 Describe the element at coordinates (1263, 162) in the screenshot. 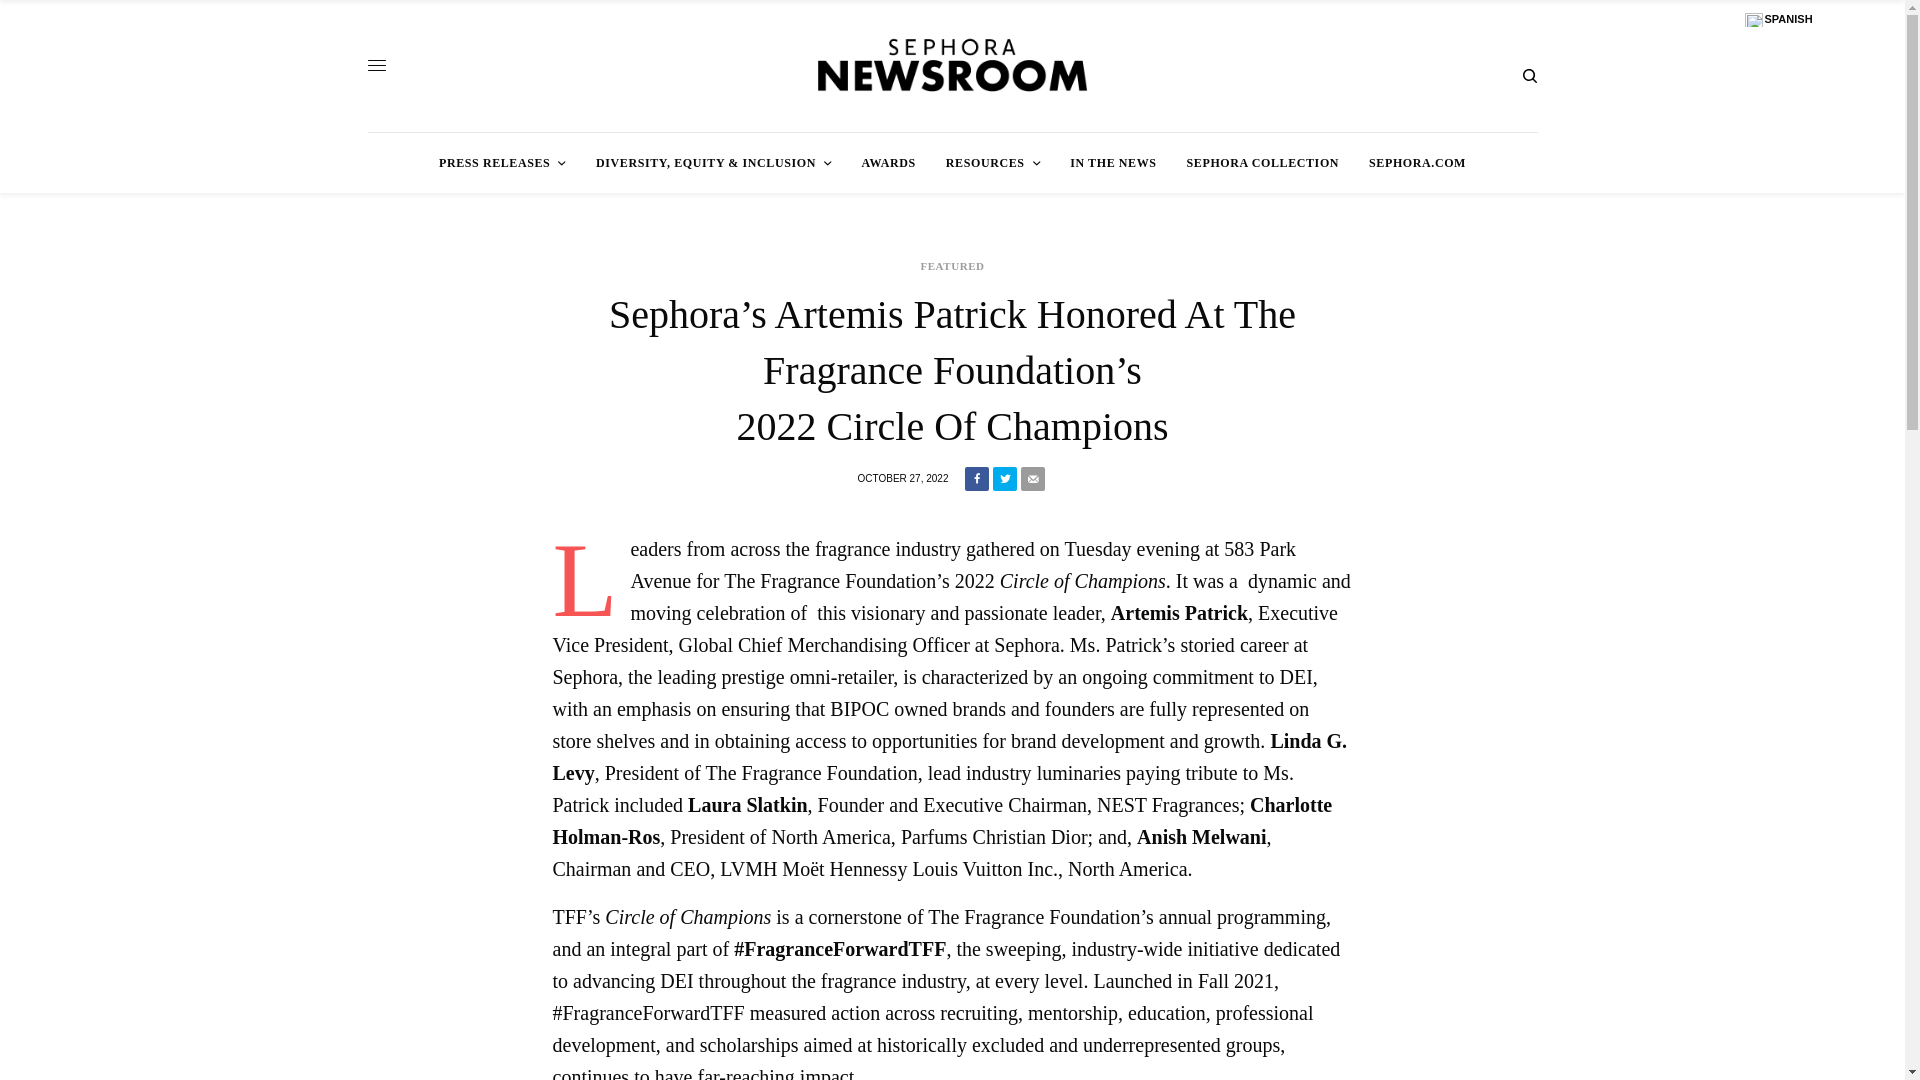

I see `SEPHORA COLLECTION` at that location.